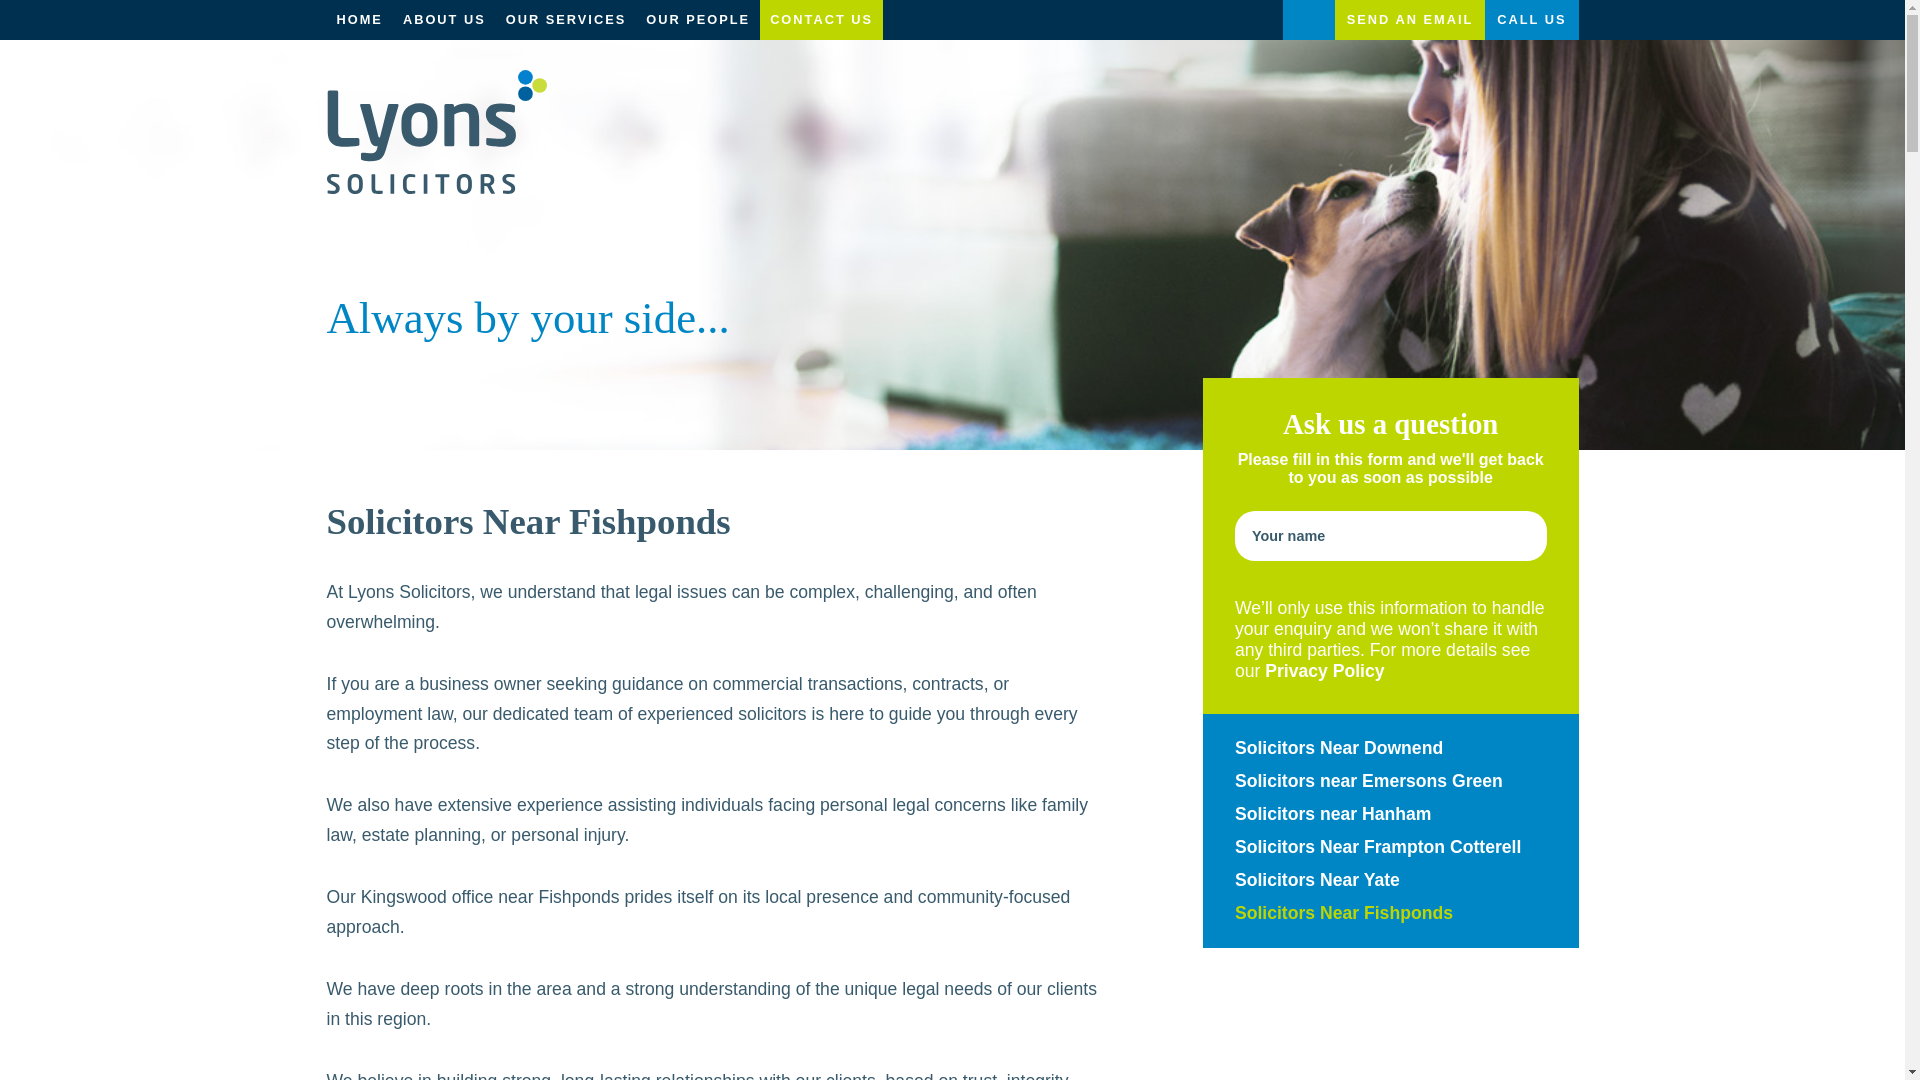  I want to click on Solicitors near Hanham, so click(1390, 820).